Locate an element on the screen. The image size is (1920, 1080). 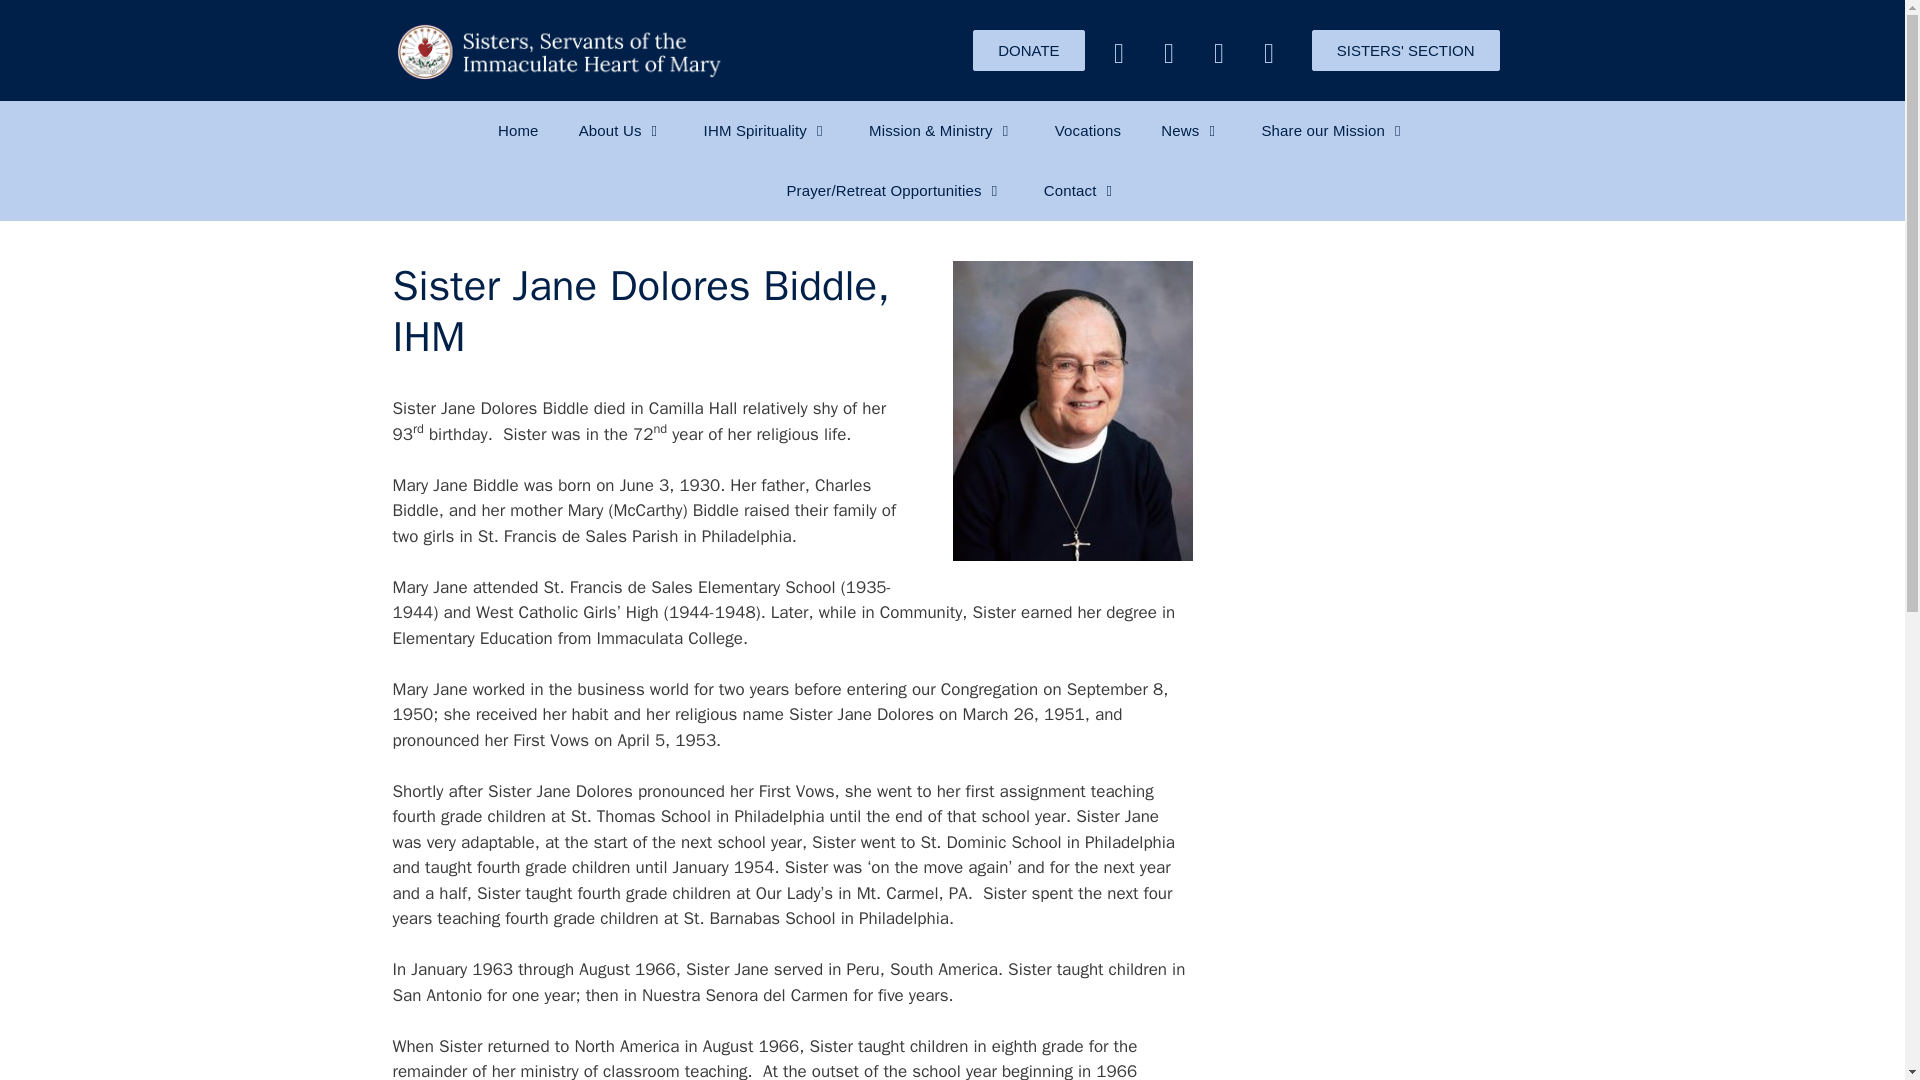
SISTERS' SECTION is located at coordinates (1405, 50).